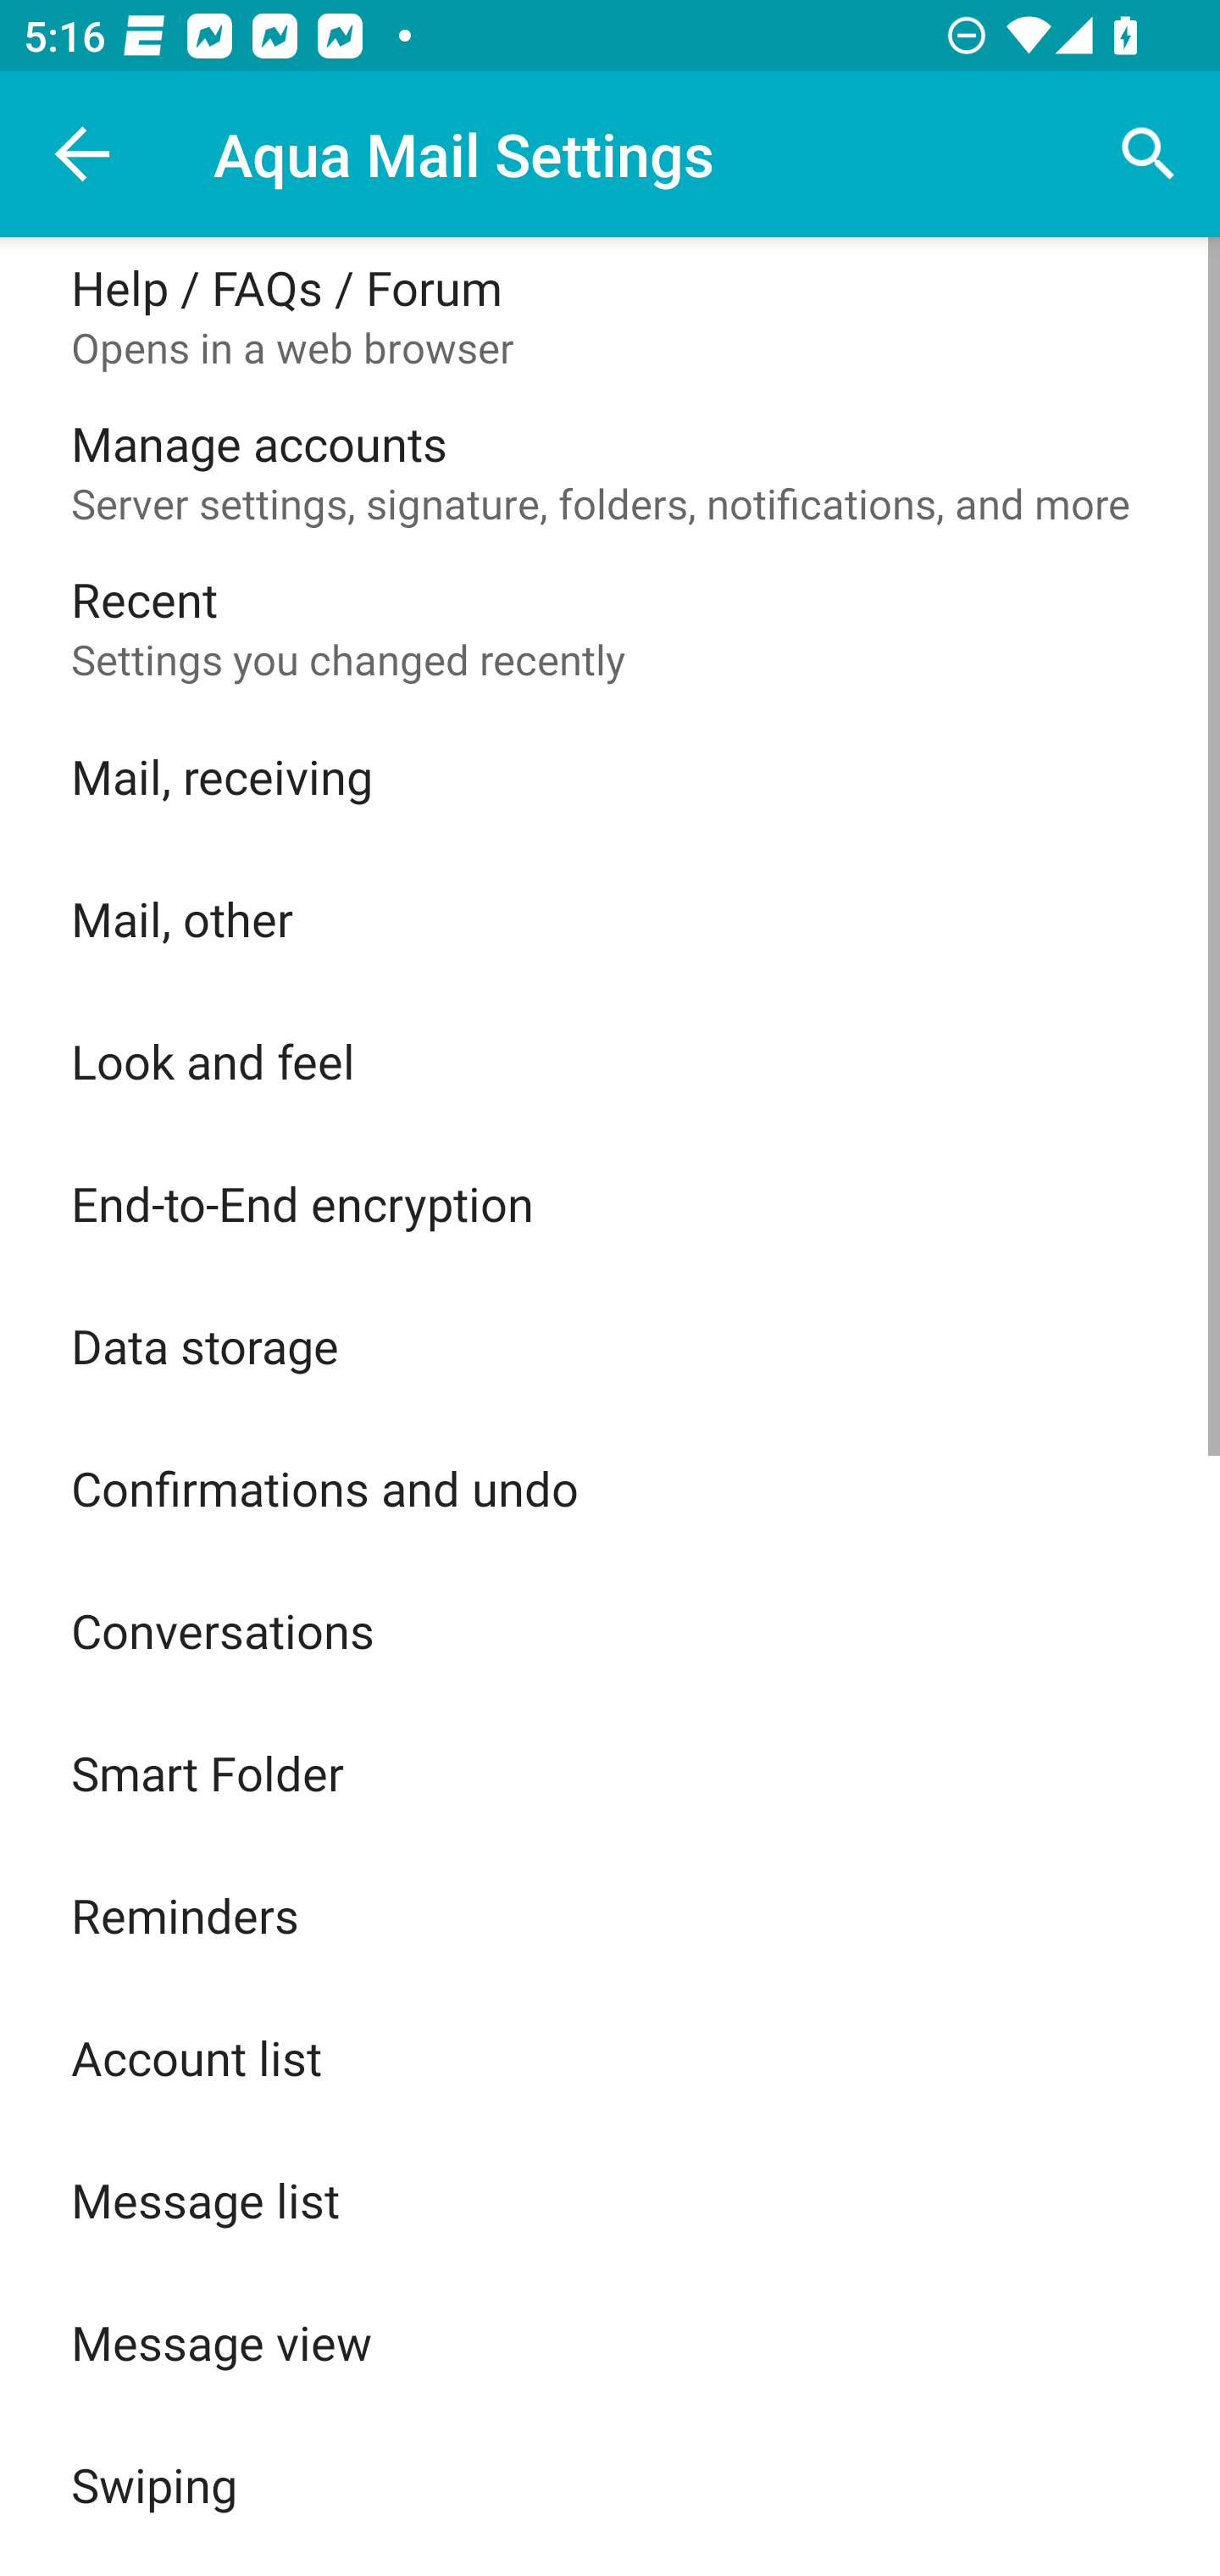  Describe the element at coordinates (610, 776) in the screenshot. I see `Mail, receiving` at that location.